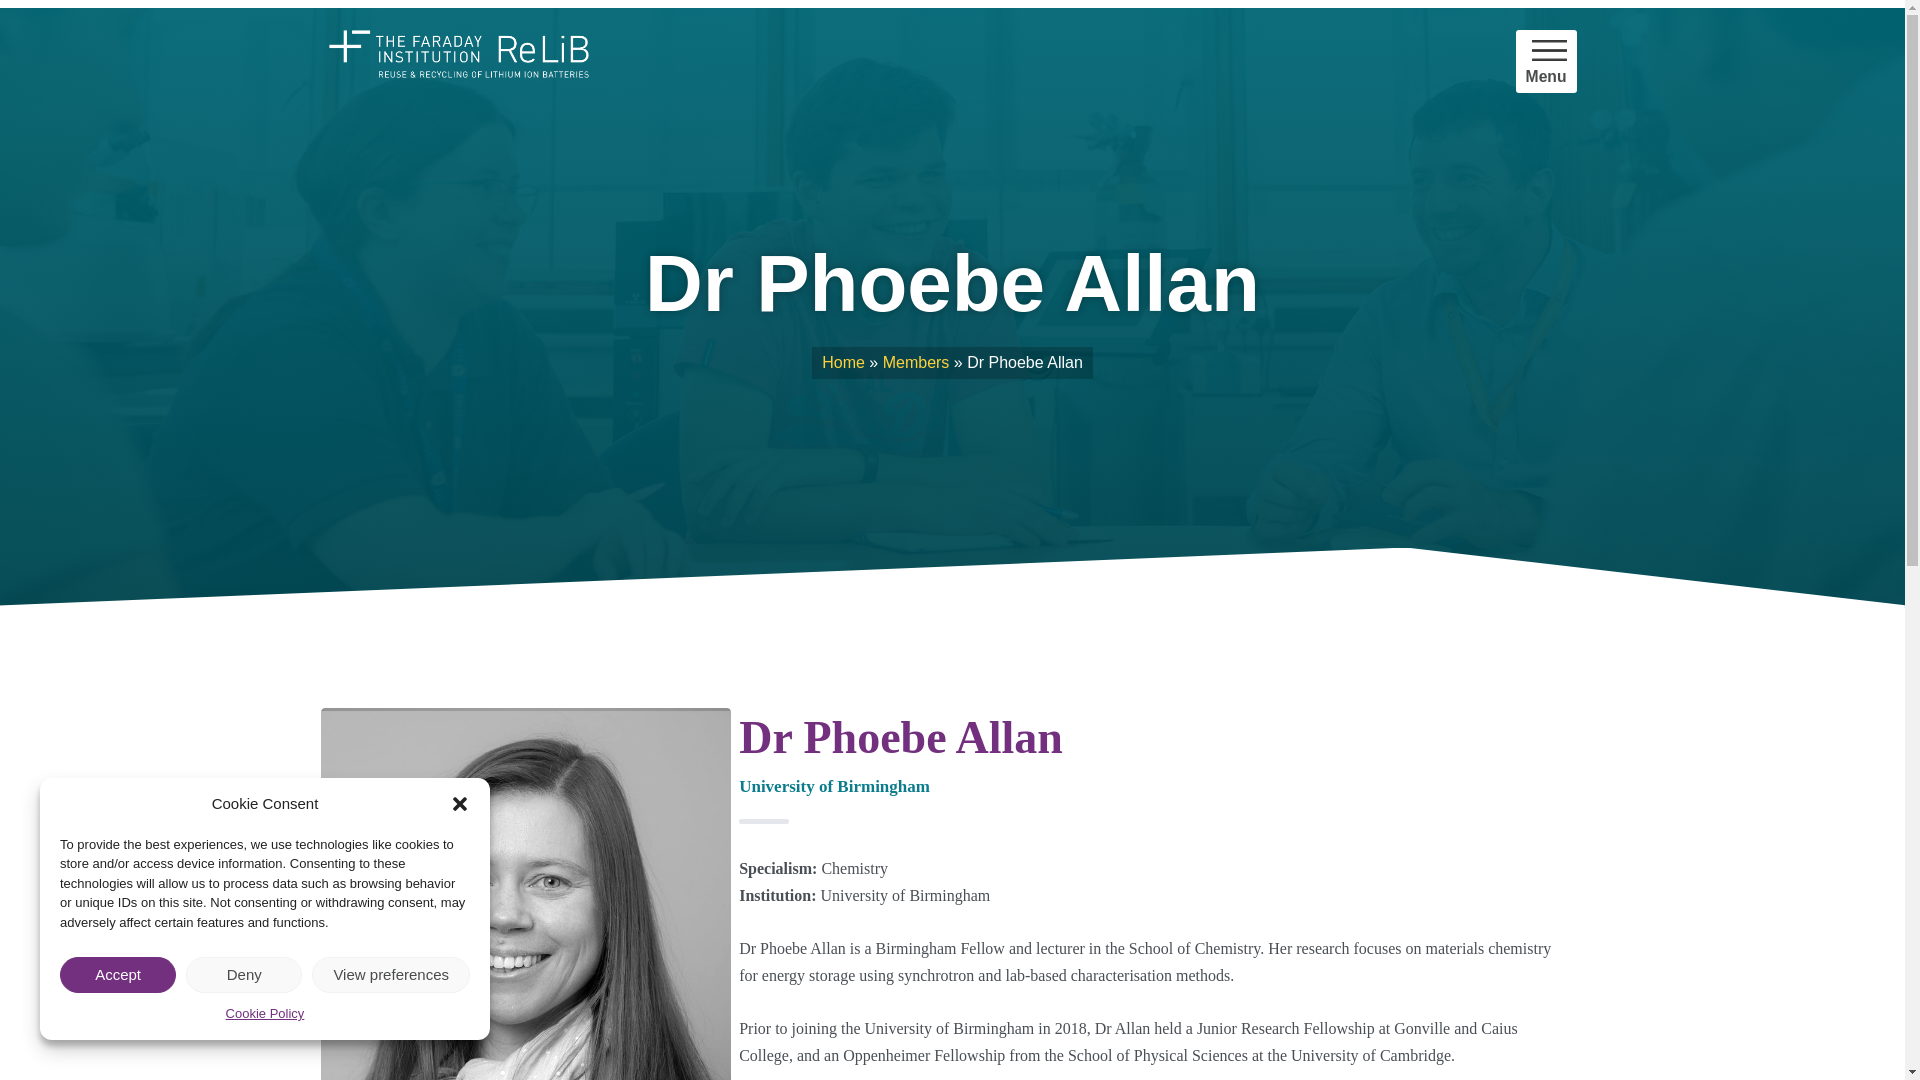 The width and height of the screenshot is (1920, 1080). What do you see at coordinates (390, 974) in the screenshot?
I see `View preferences` at bounding box center [390, 974].